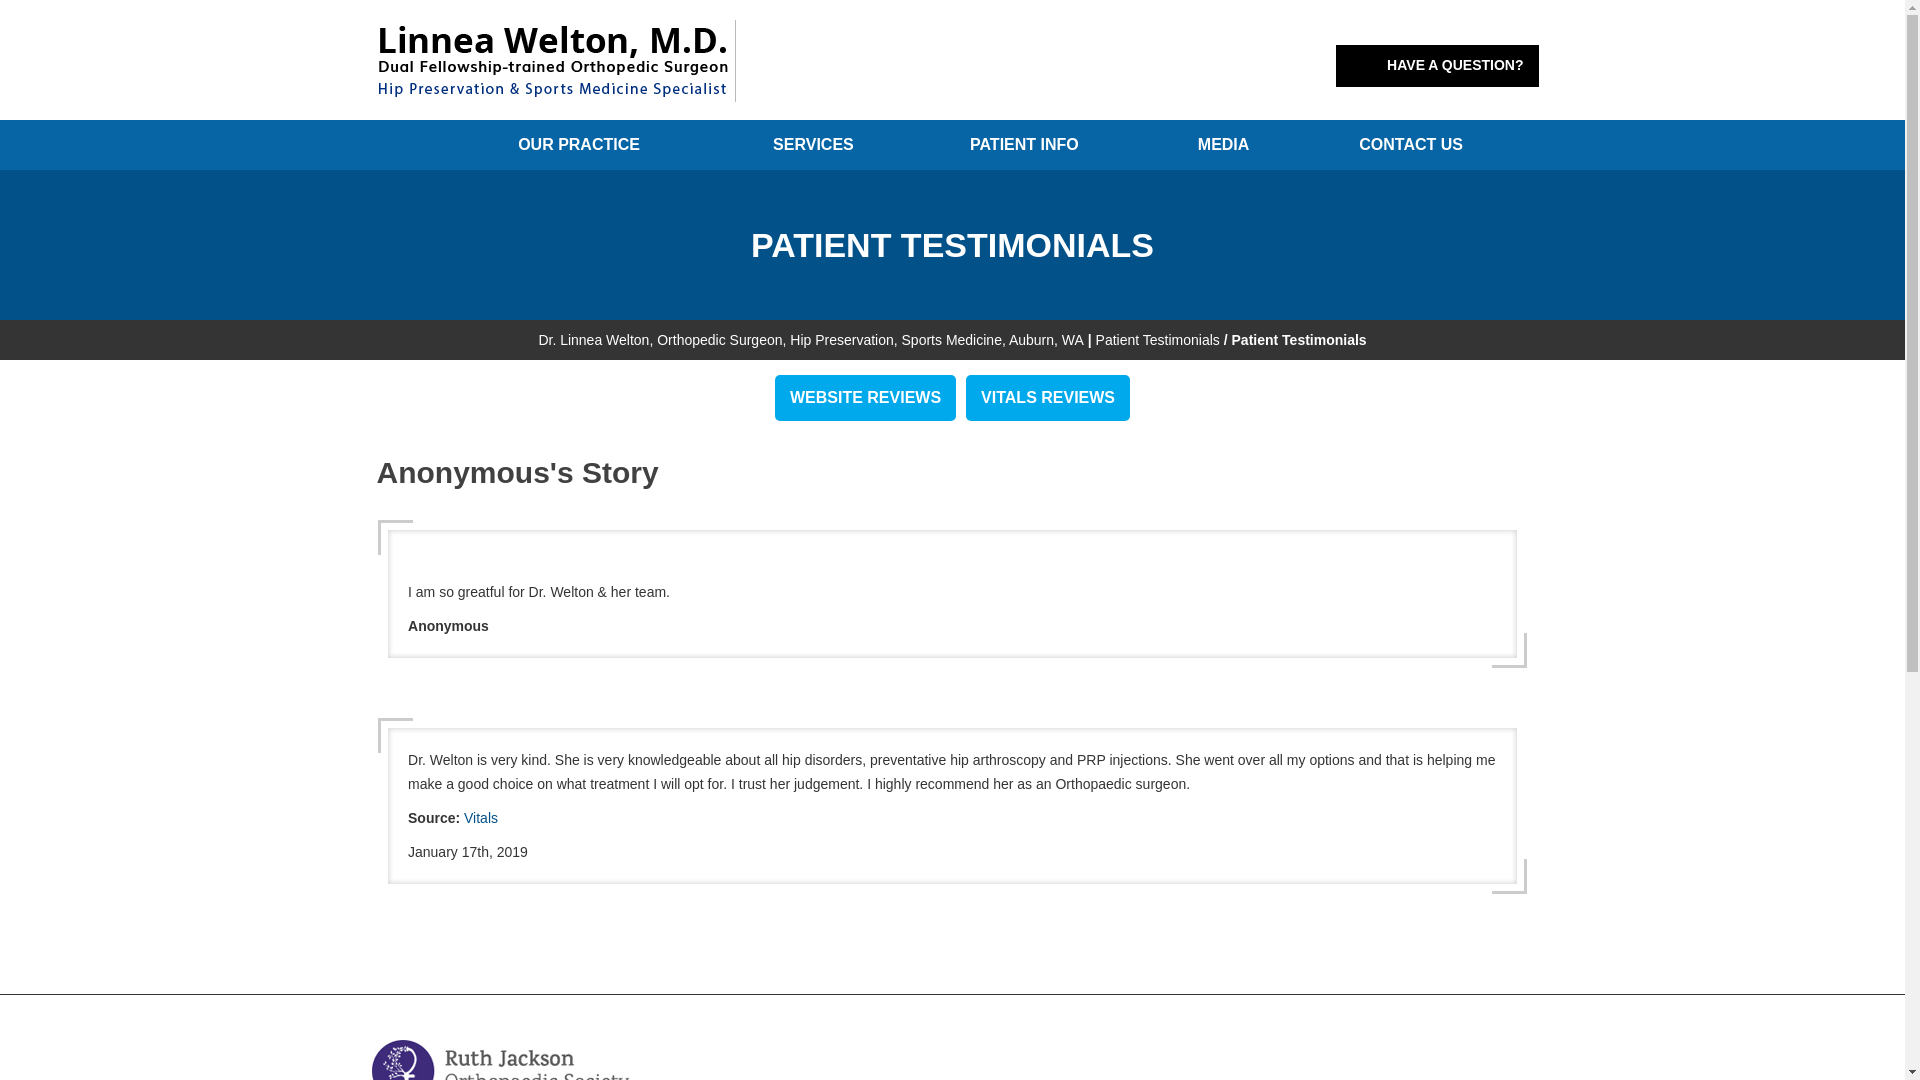 The width and height of the screenshot is (1920, 1080). Describe the element at coordinates (1224, 144) in the screenshot. I see `MEDIA` at that location.